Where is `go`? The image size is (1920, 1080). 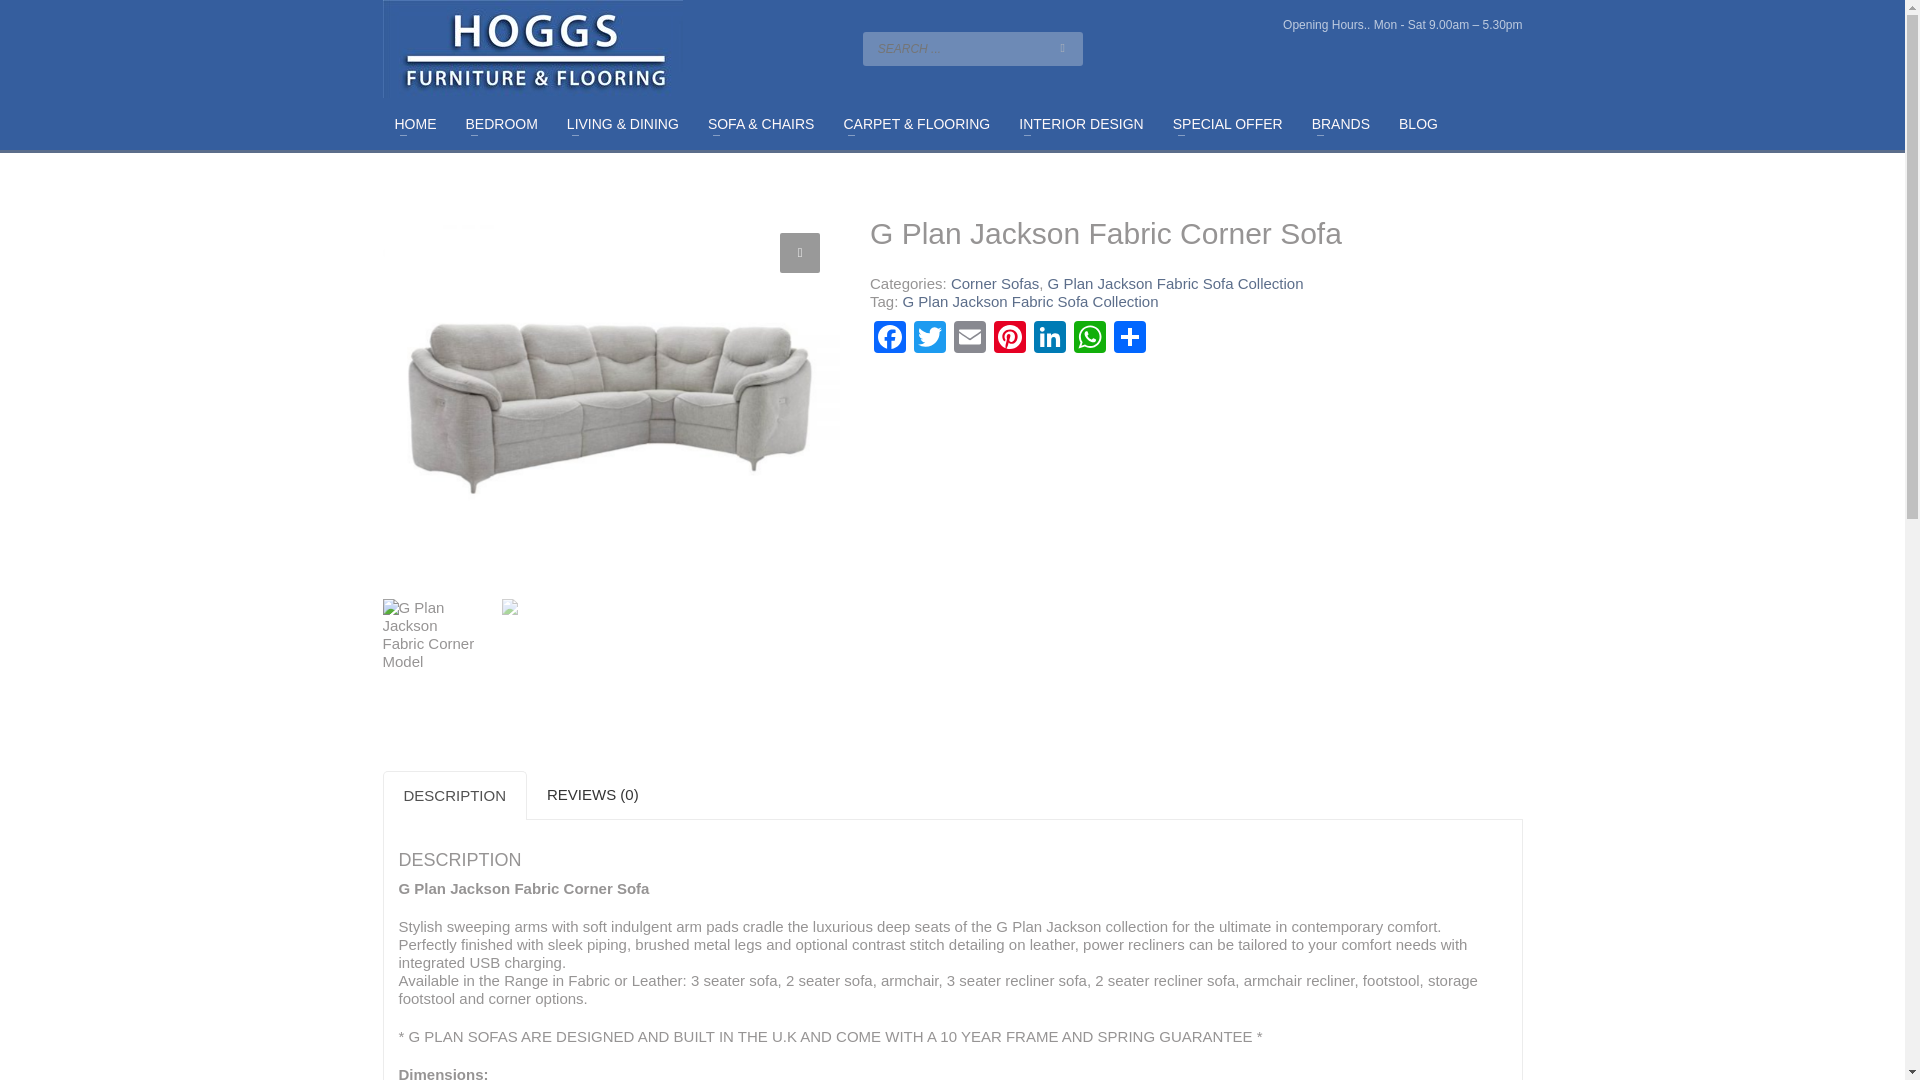
go is located at coordinates (1062, 48).